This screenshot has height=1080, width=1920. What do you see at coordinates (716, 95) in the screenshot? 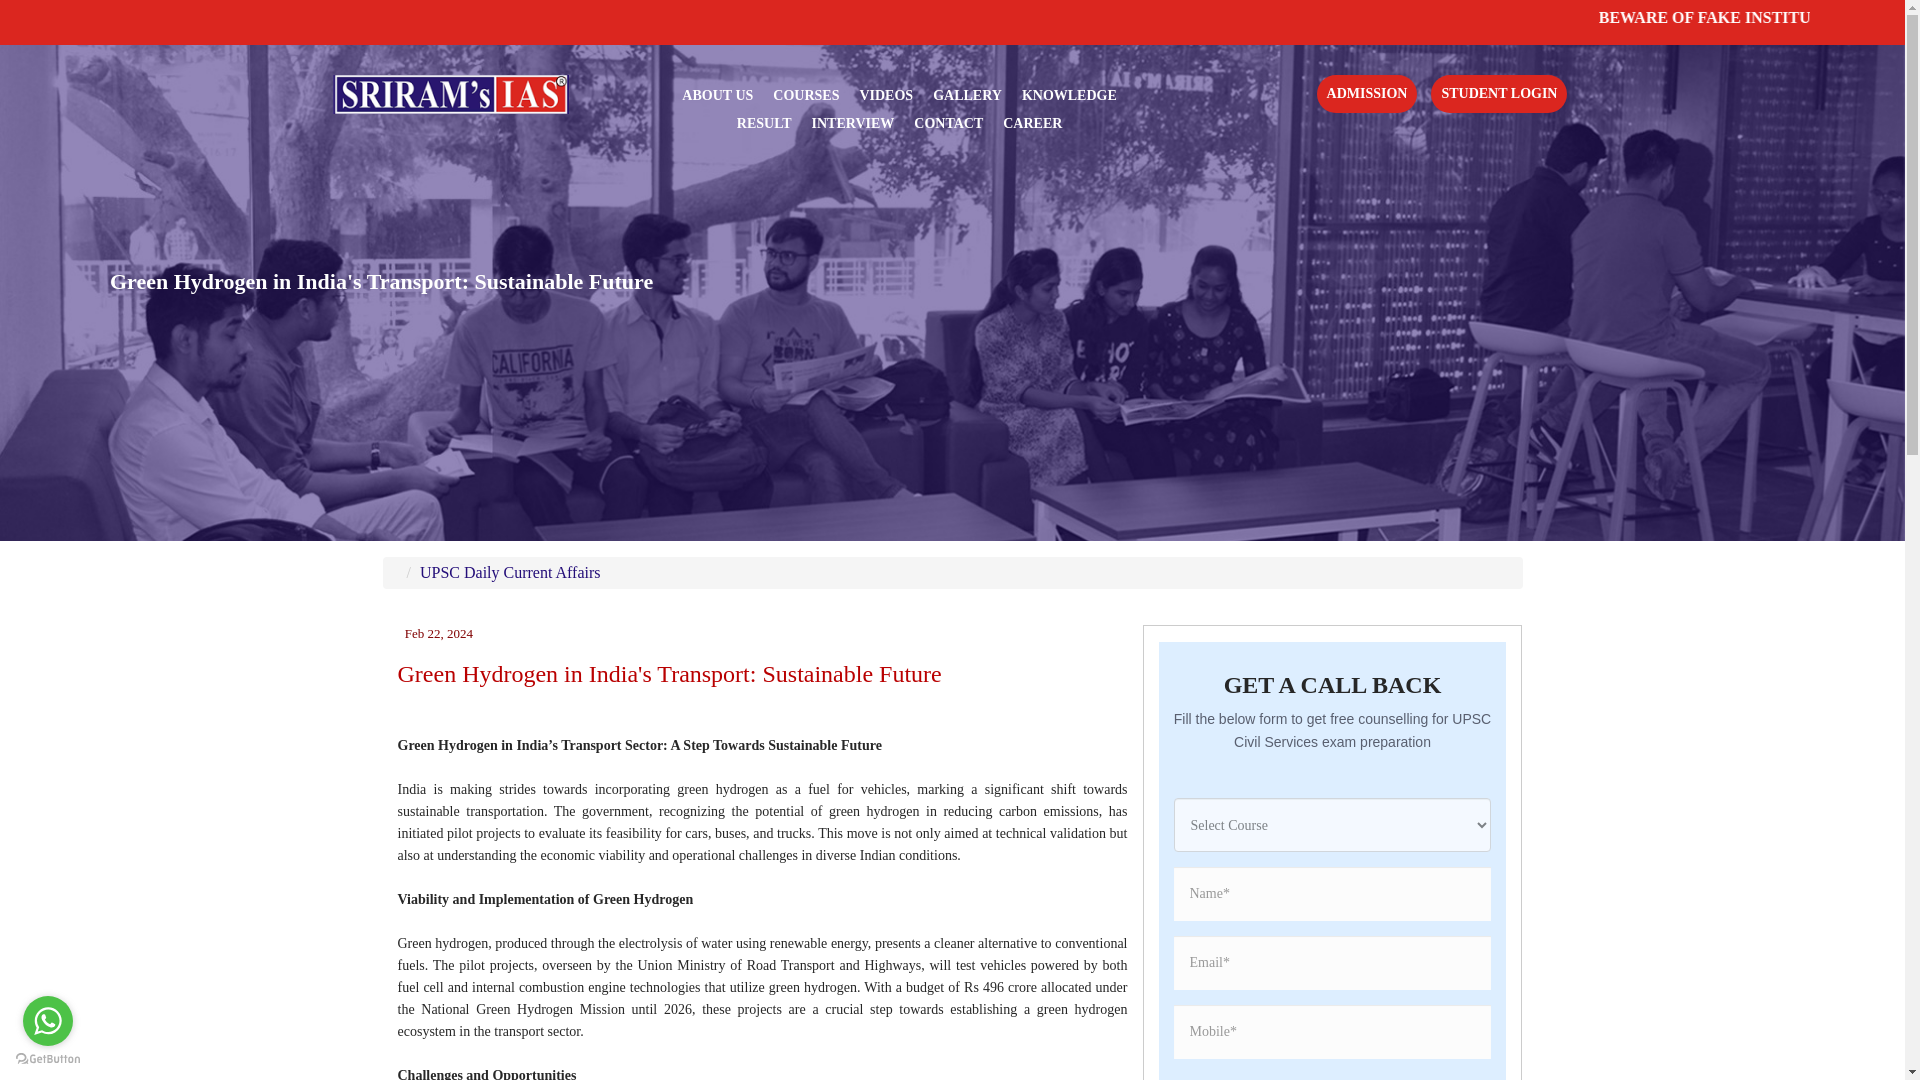
I see `ABOUT US` at bounding box center [716, 95].